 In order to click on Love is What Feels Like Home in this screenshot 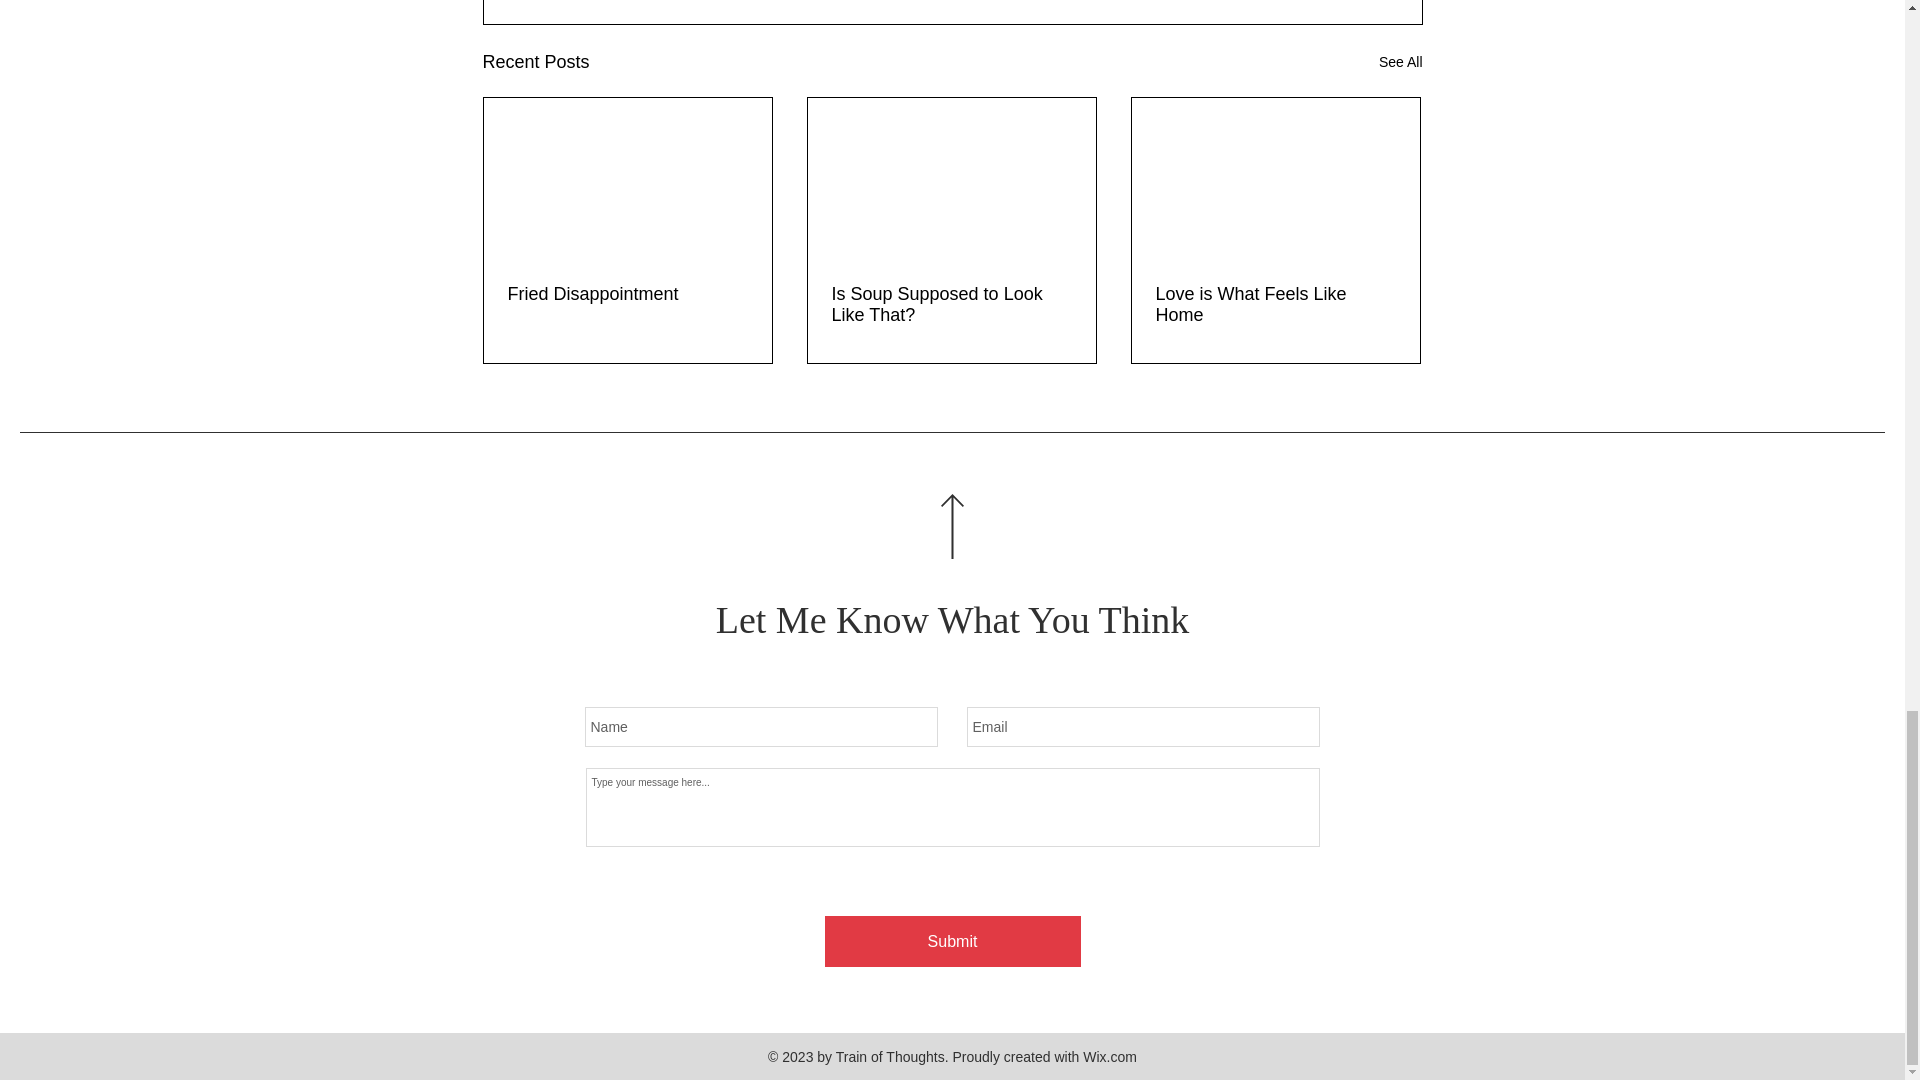, I will do `click(1275, 305)`.